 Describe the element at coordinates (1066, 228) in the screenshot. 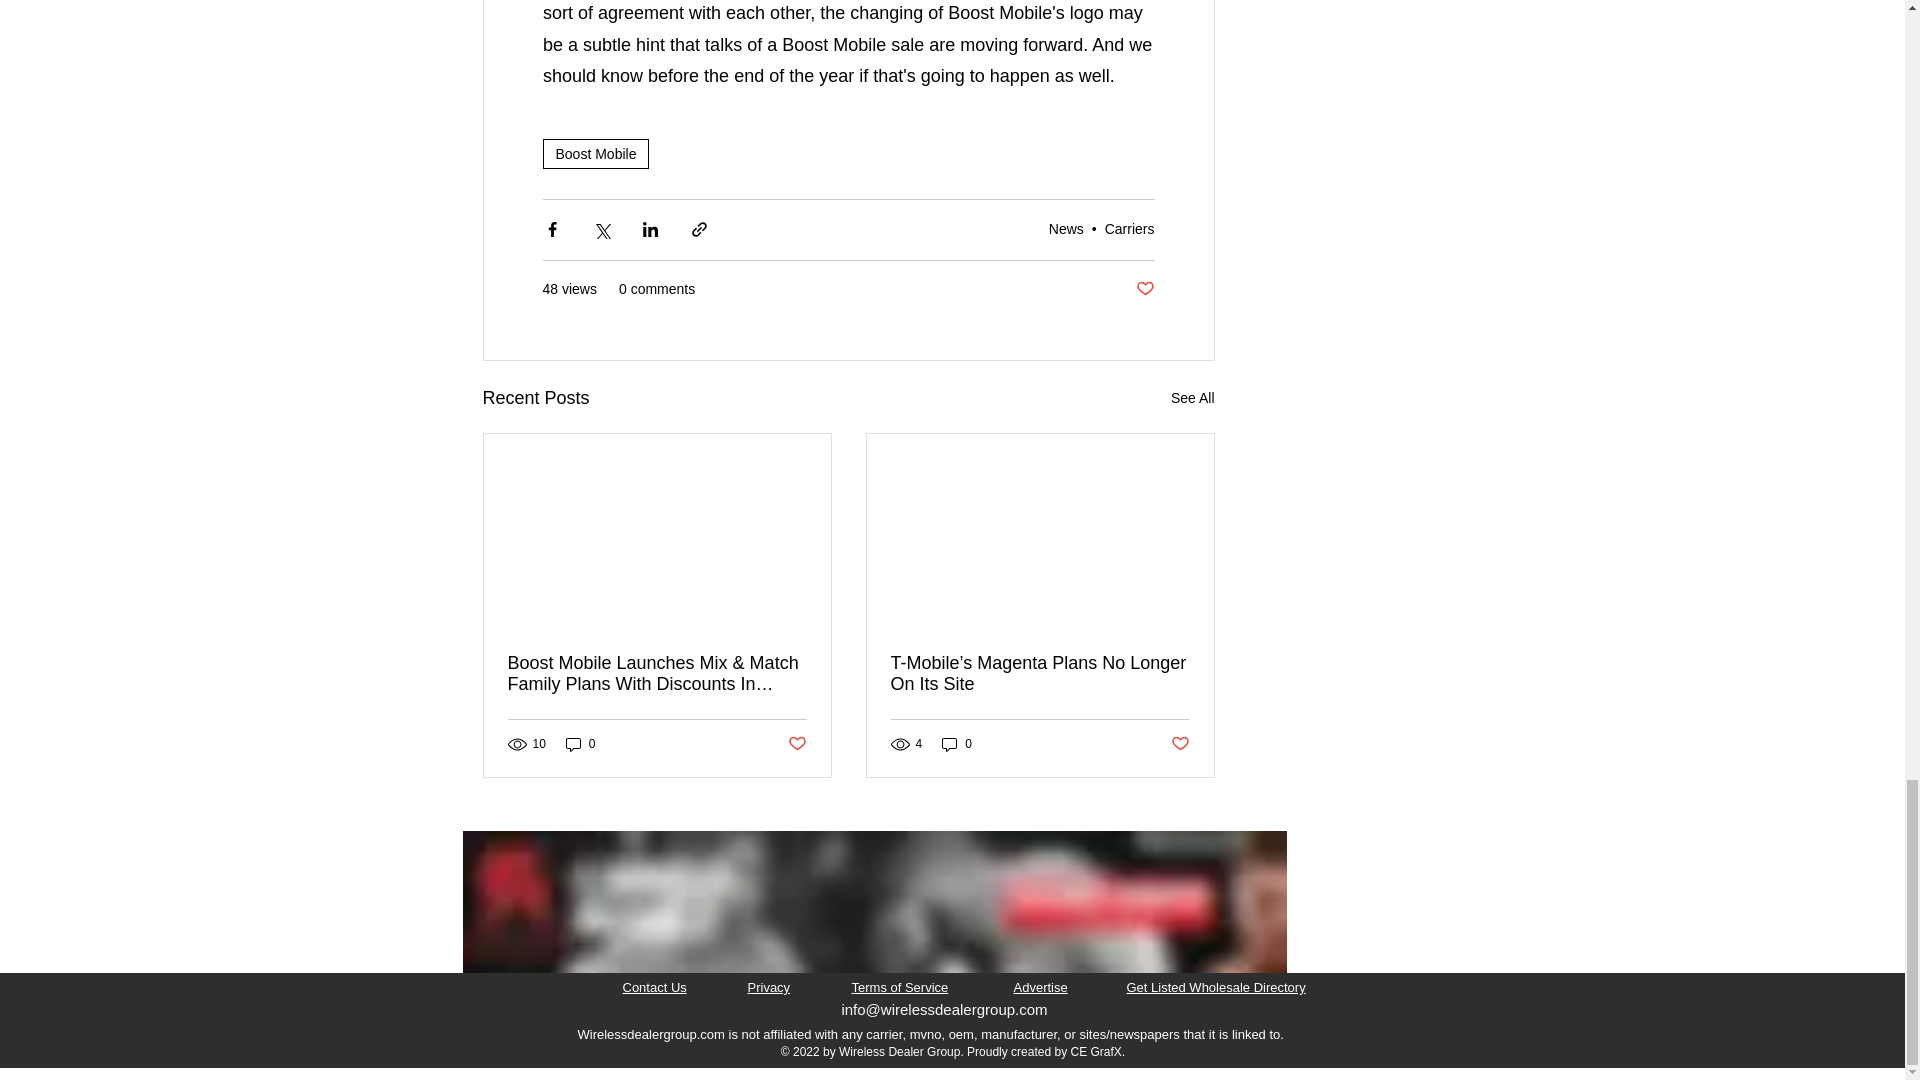

I see `News` at that location.